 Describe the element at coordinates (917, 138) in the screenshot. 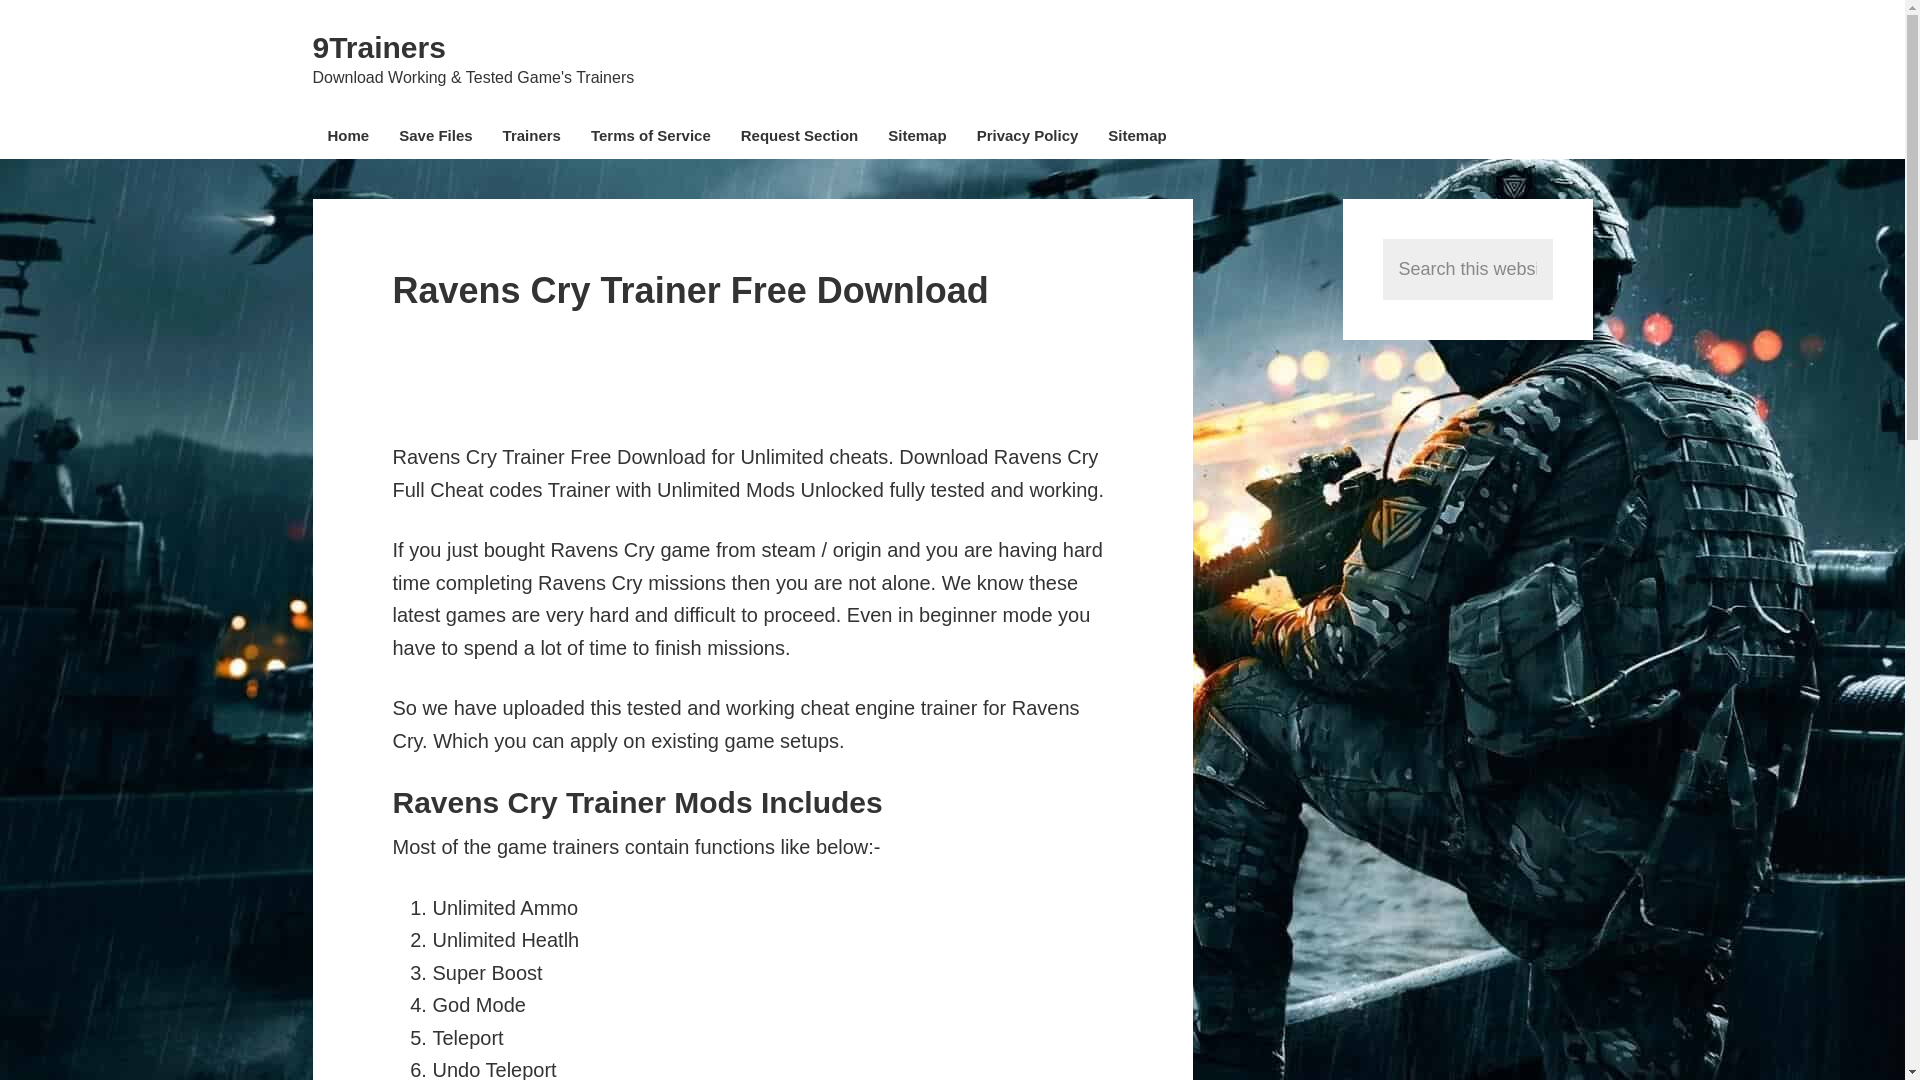

I see `Sitemap` at that location.